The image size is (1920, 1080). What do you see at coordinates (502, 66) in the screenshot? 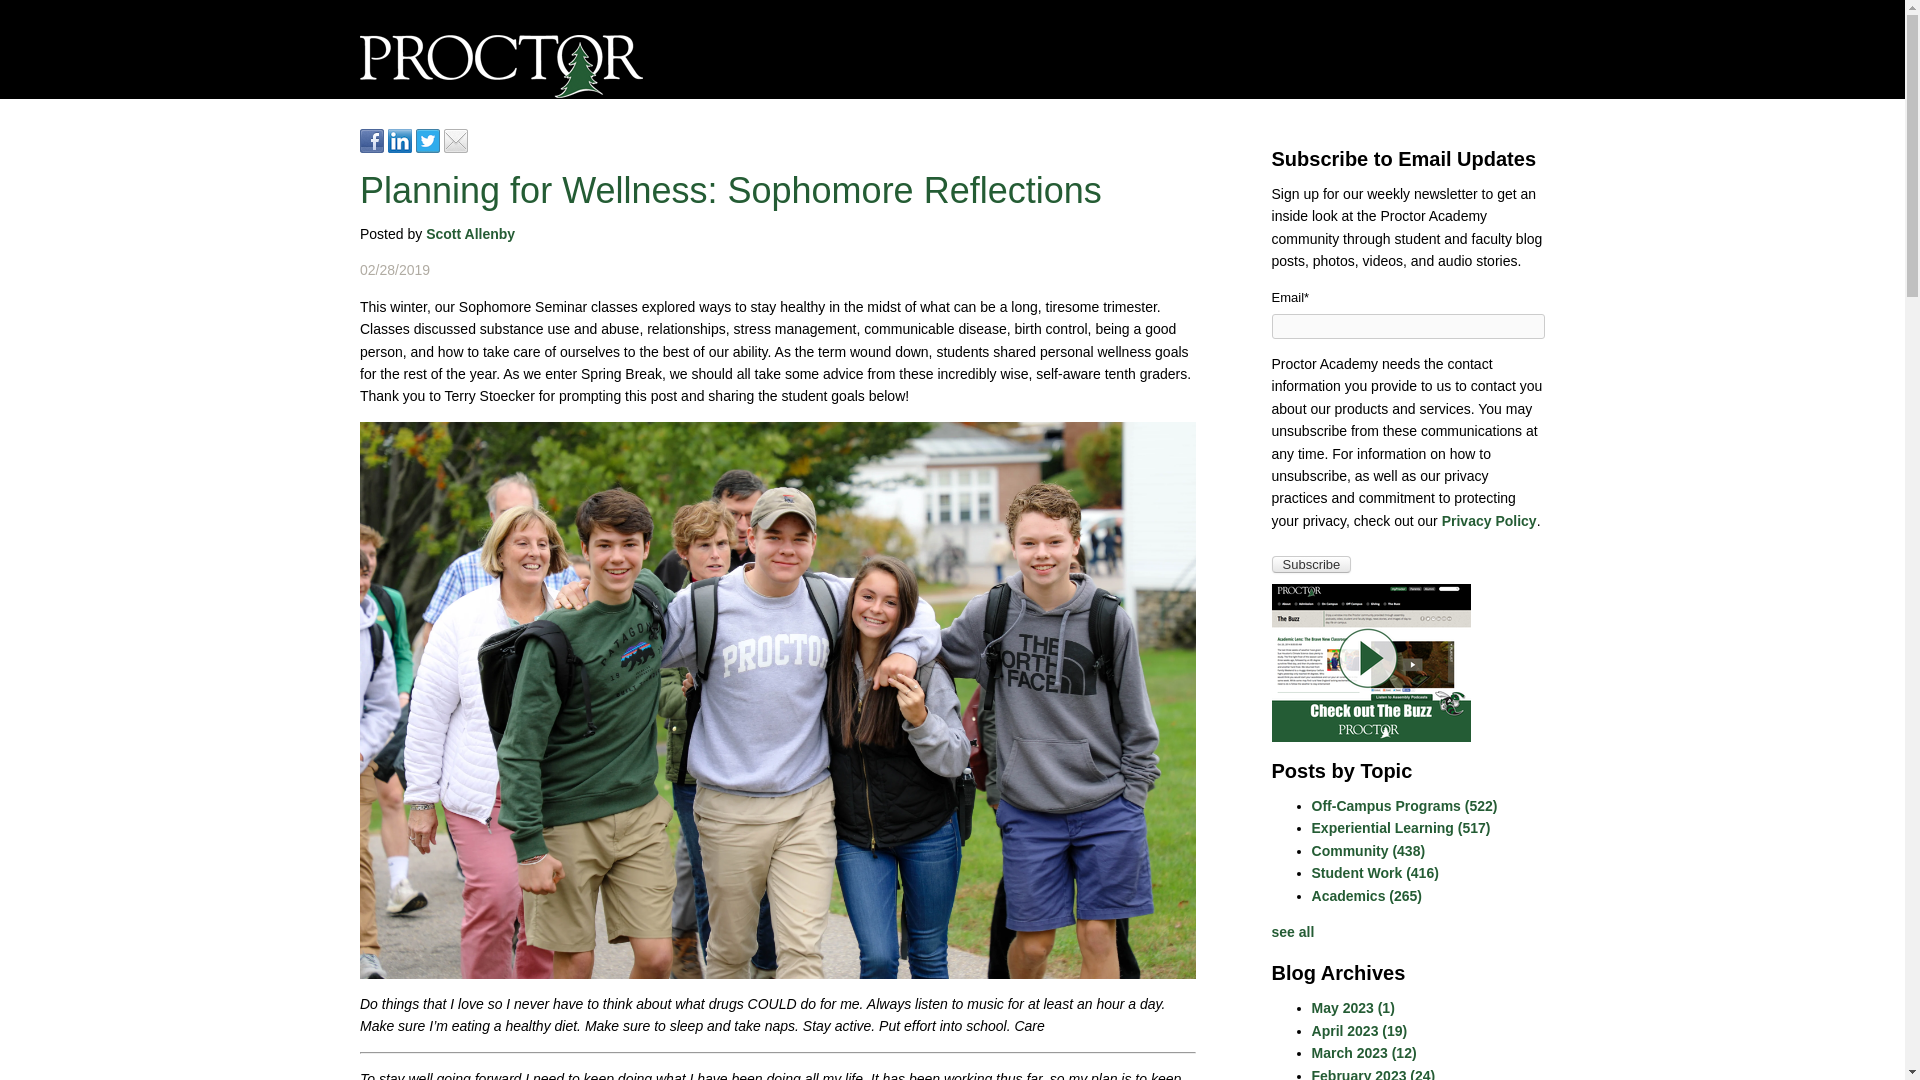
I see `Proctor` at bounding box center [502, 66].